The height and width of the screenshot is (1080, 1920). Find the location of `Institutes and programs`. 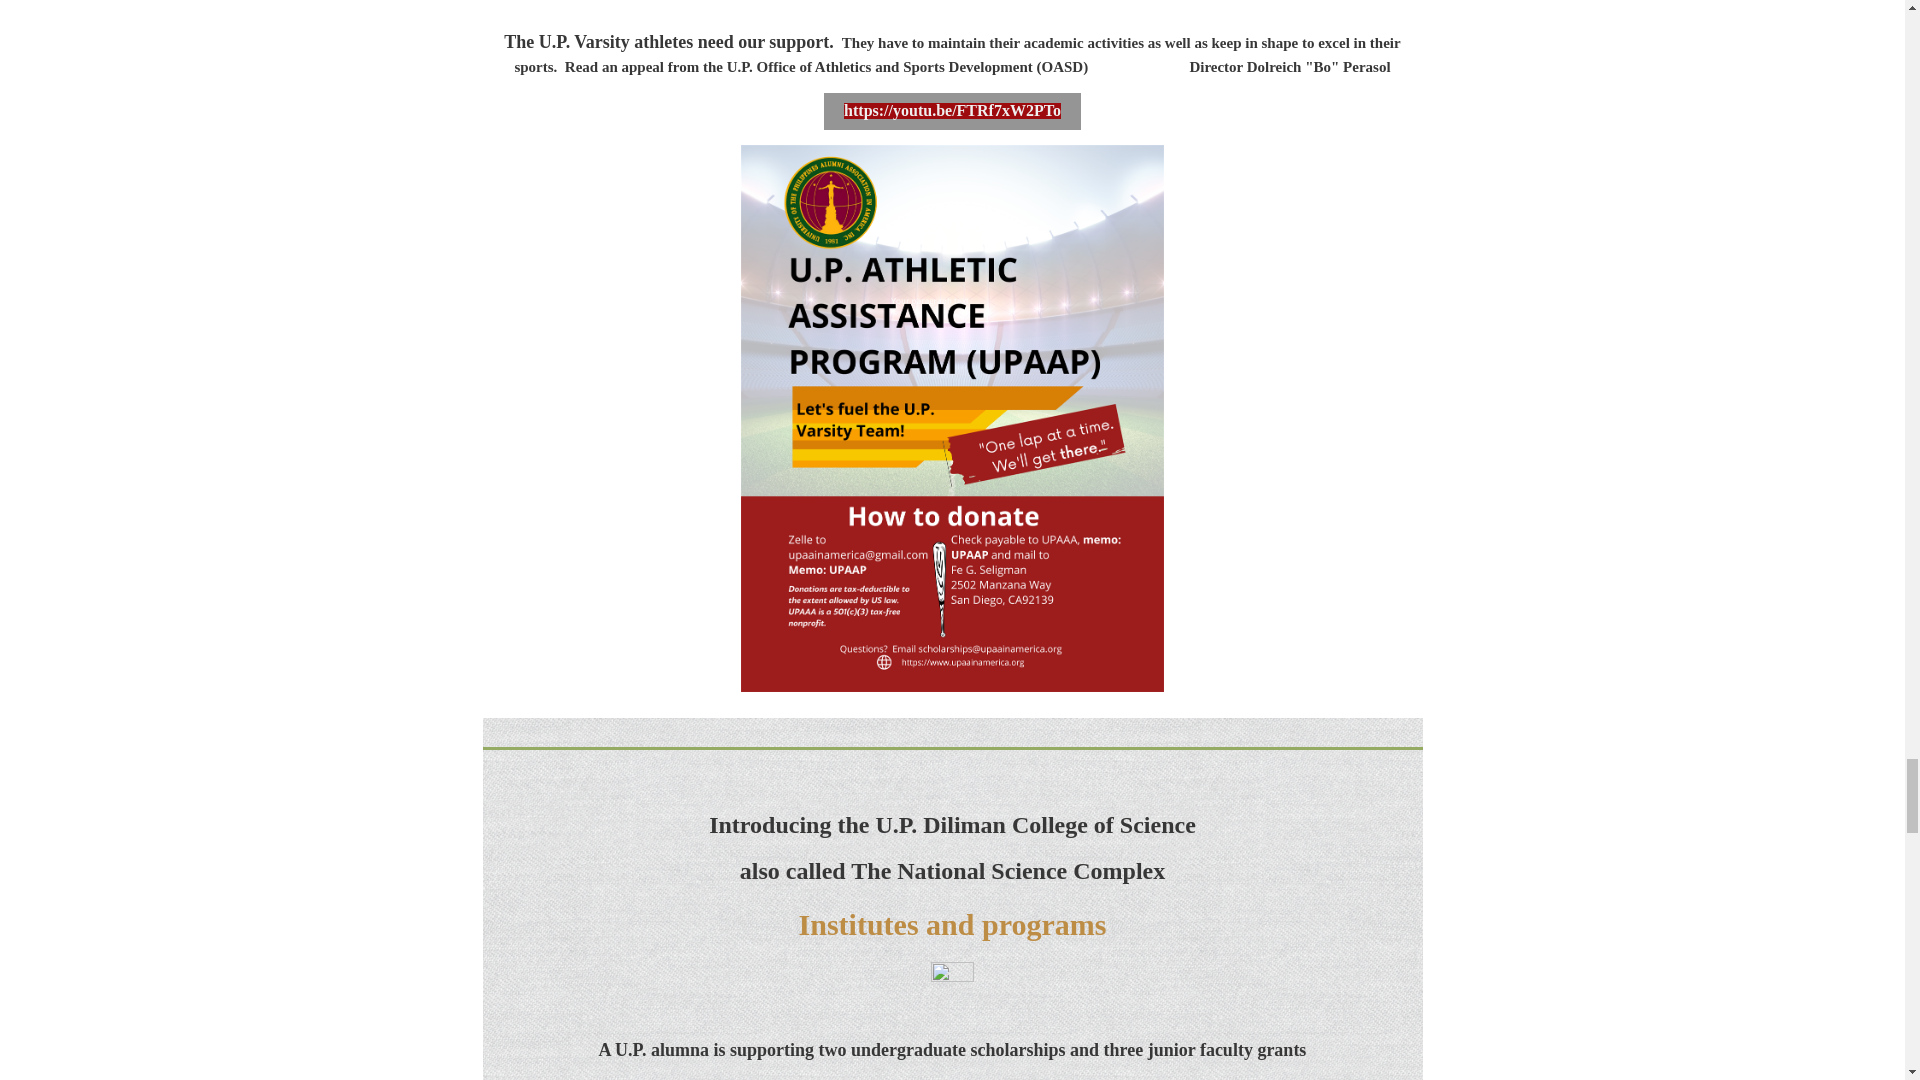

Institutes and programs is located at coordinates (952, 930).